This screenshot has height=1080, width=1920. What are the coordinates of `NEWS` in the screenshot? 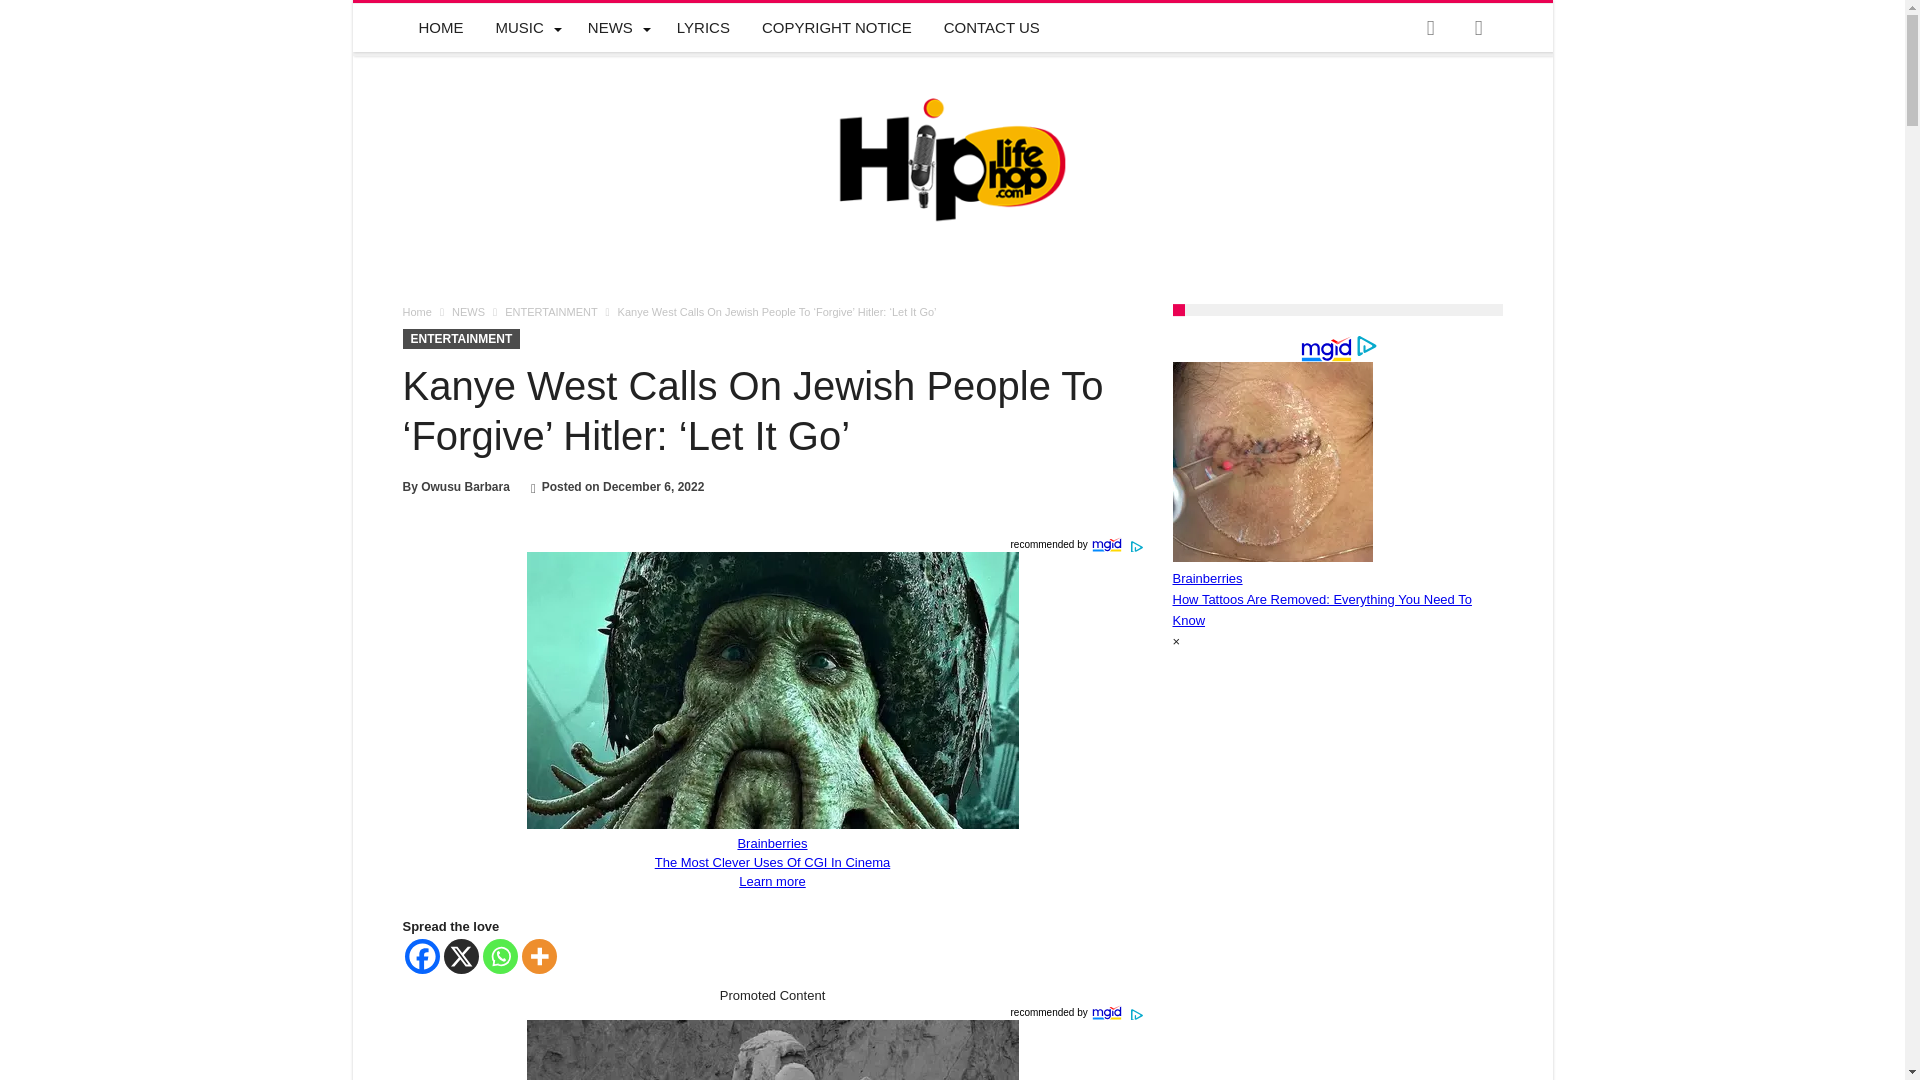 It's located at (468, 311).